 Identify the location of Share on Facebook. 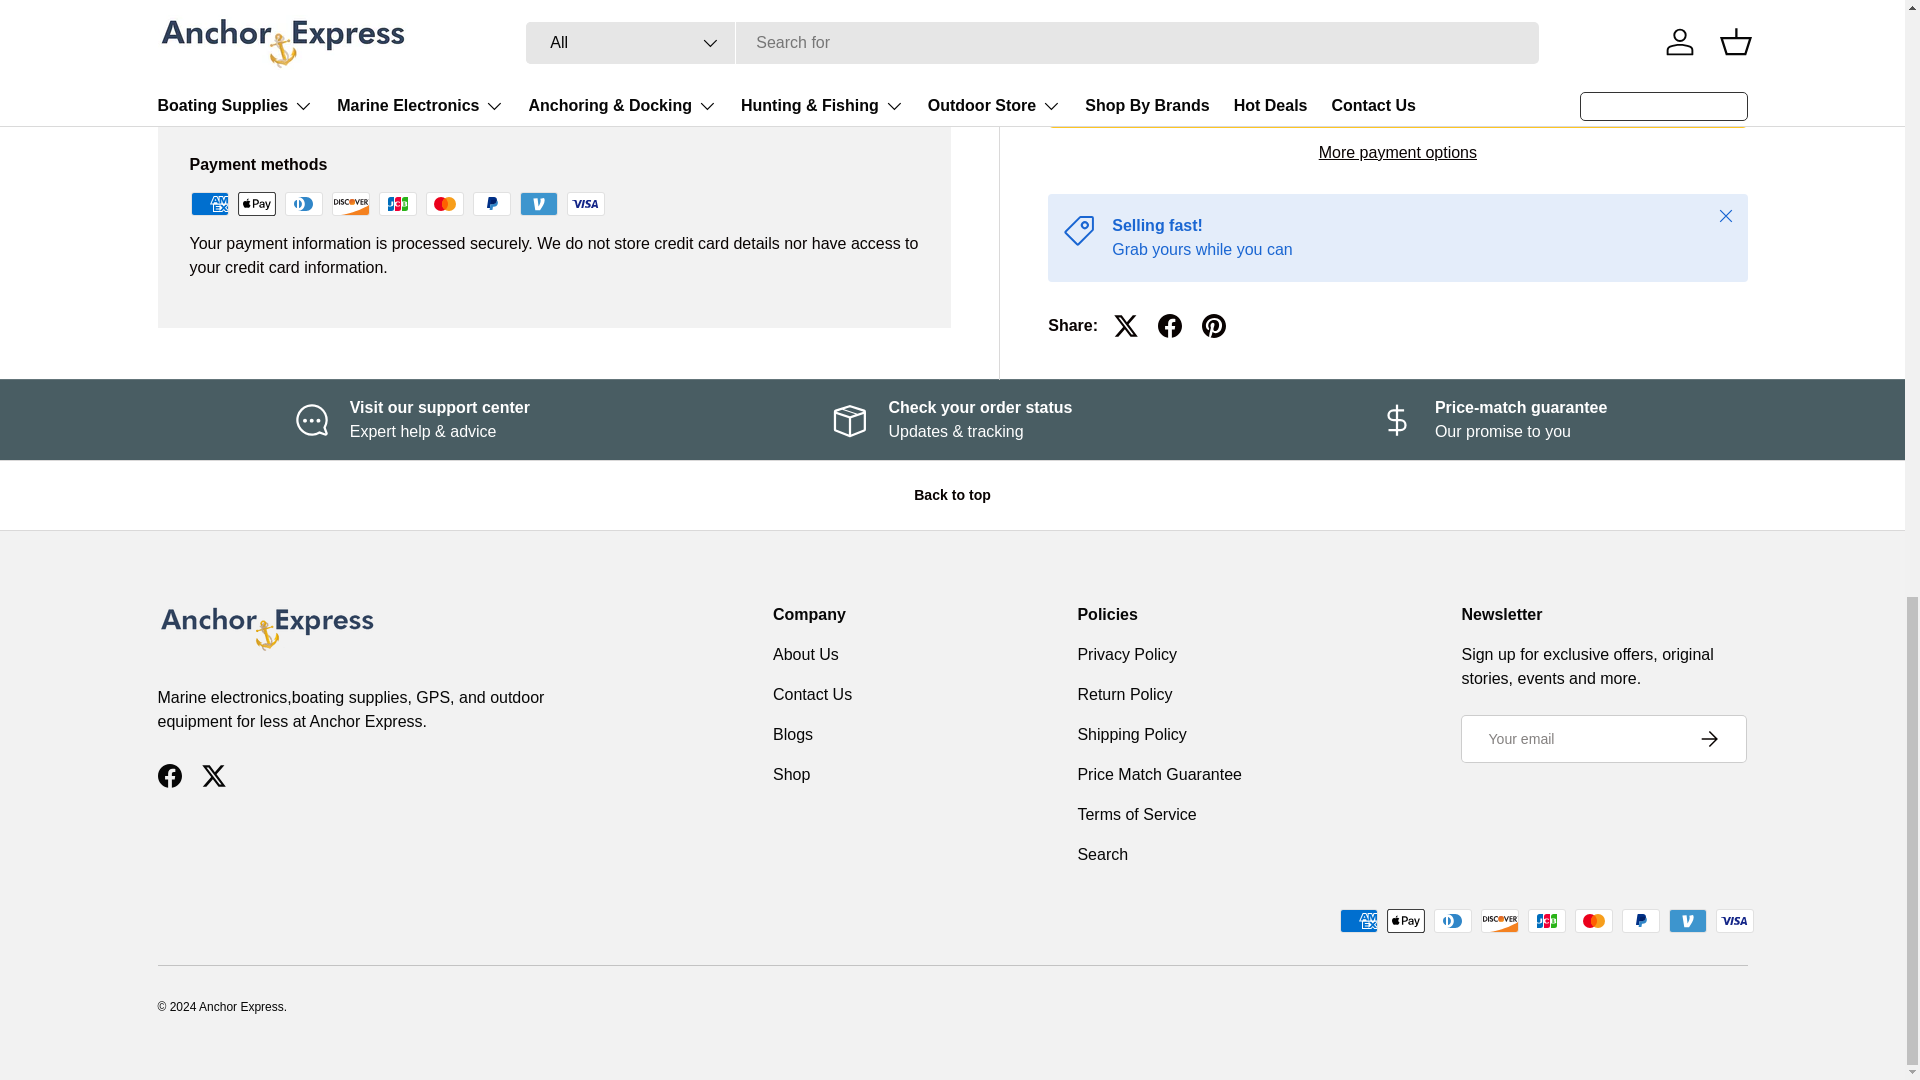
(1170, 118).